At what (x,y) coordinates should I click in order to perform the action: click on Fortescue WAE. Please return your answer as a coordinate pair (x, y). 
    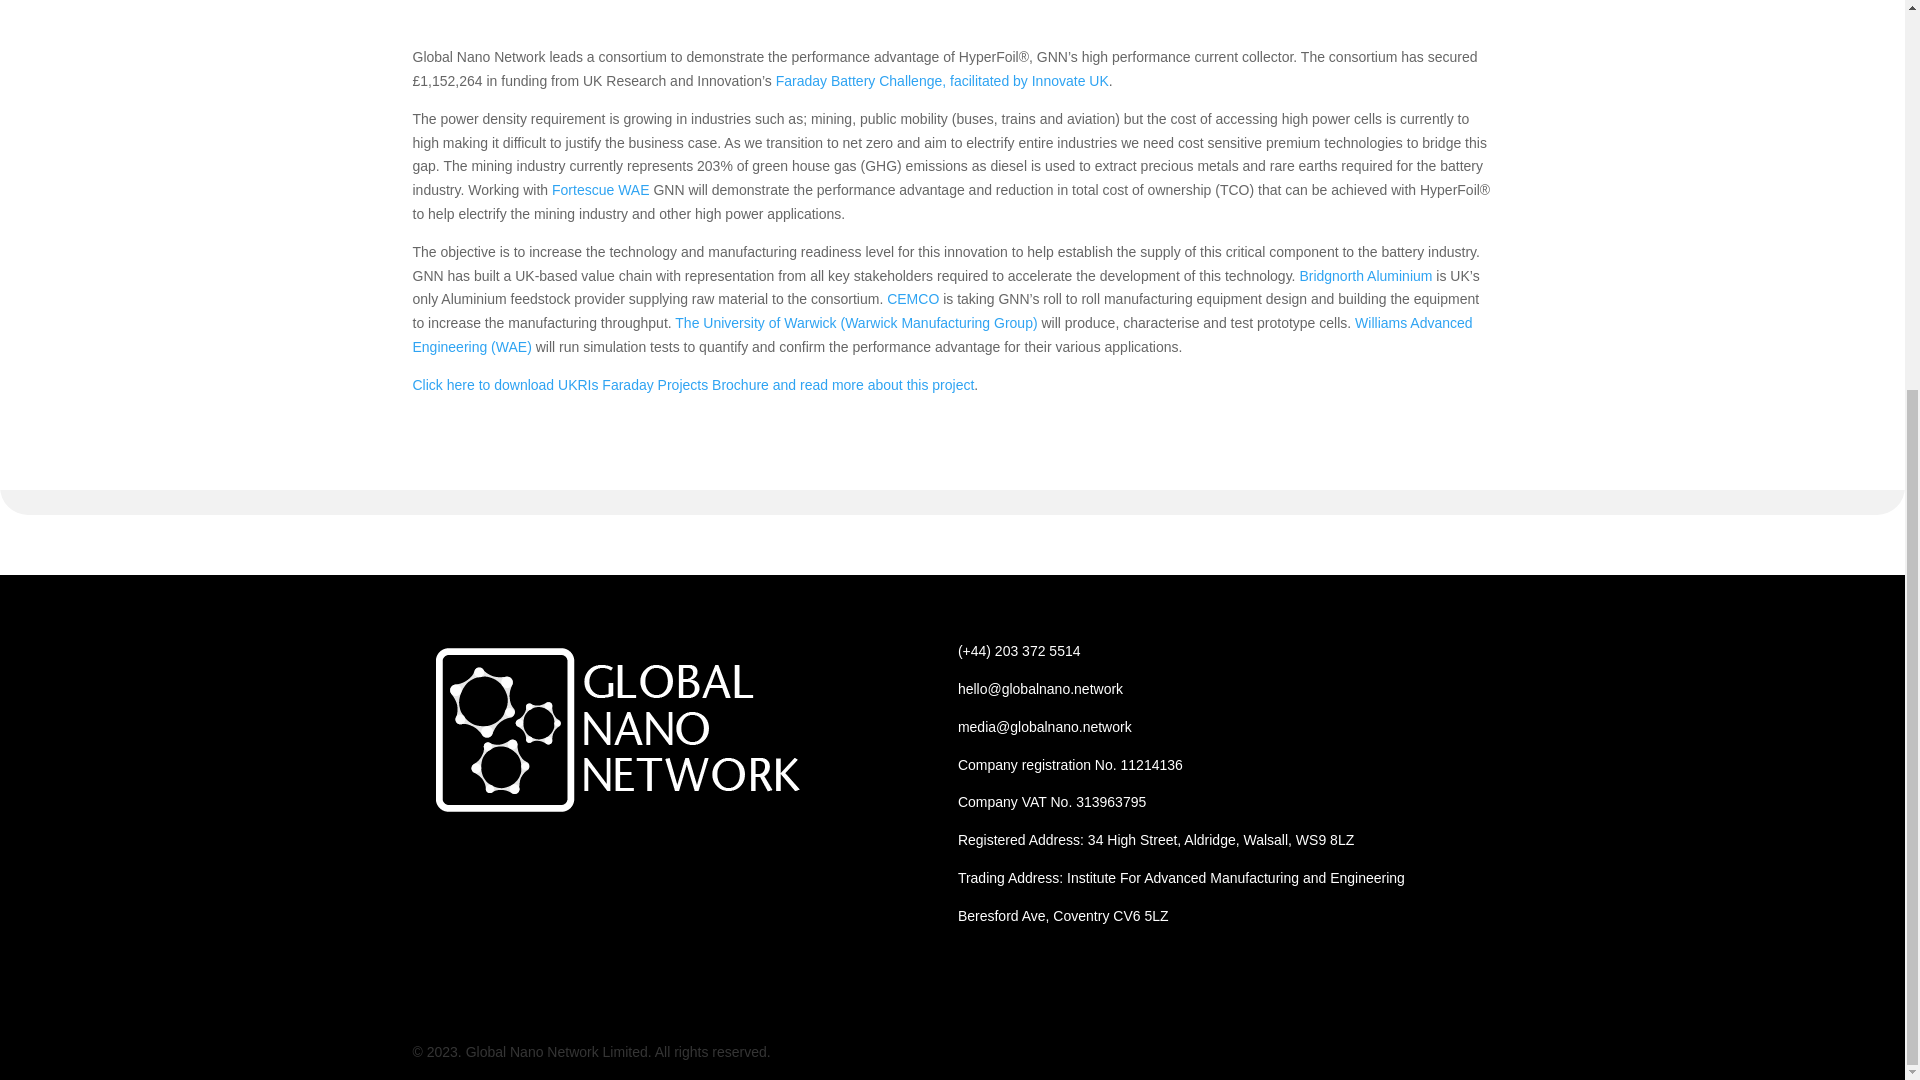
    Looking at the image, I should click on (602, 190).